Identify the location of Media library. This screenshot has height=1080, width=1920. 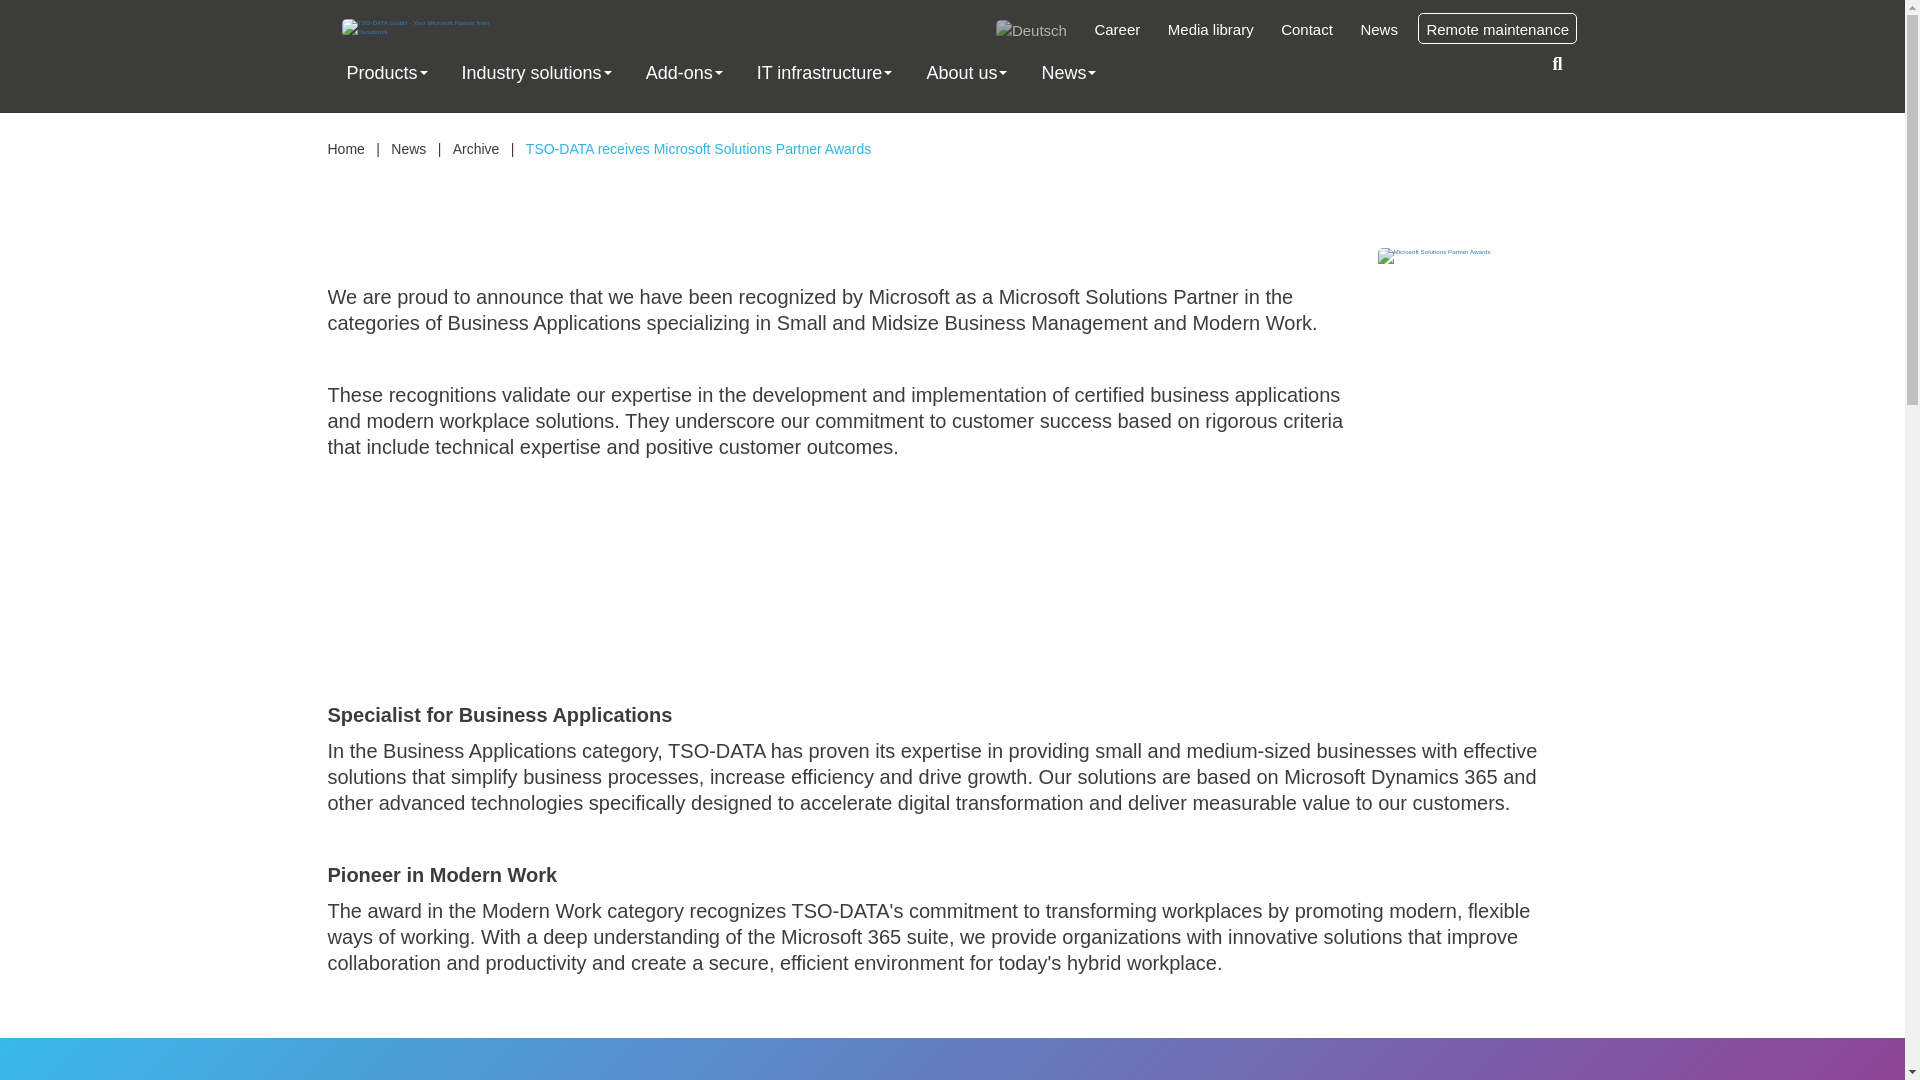
(1210, 28).